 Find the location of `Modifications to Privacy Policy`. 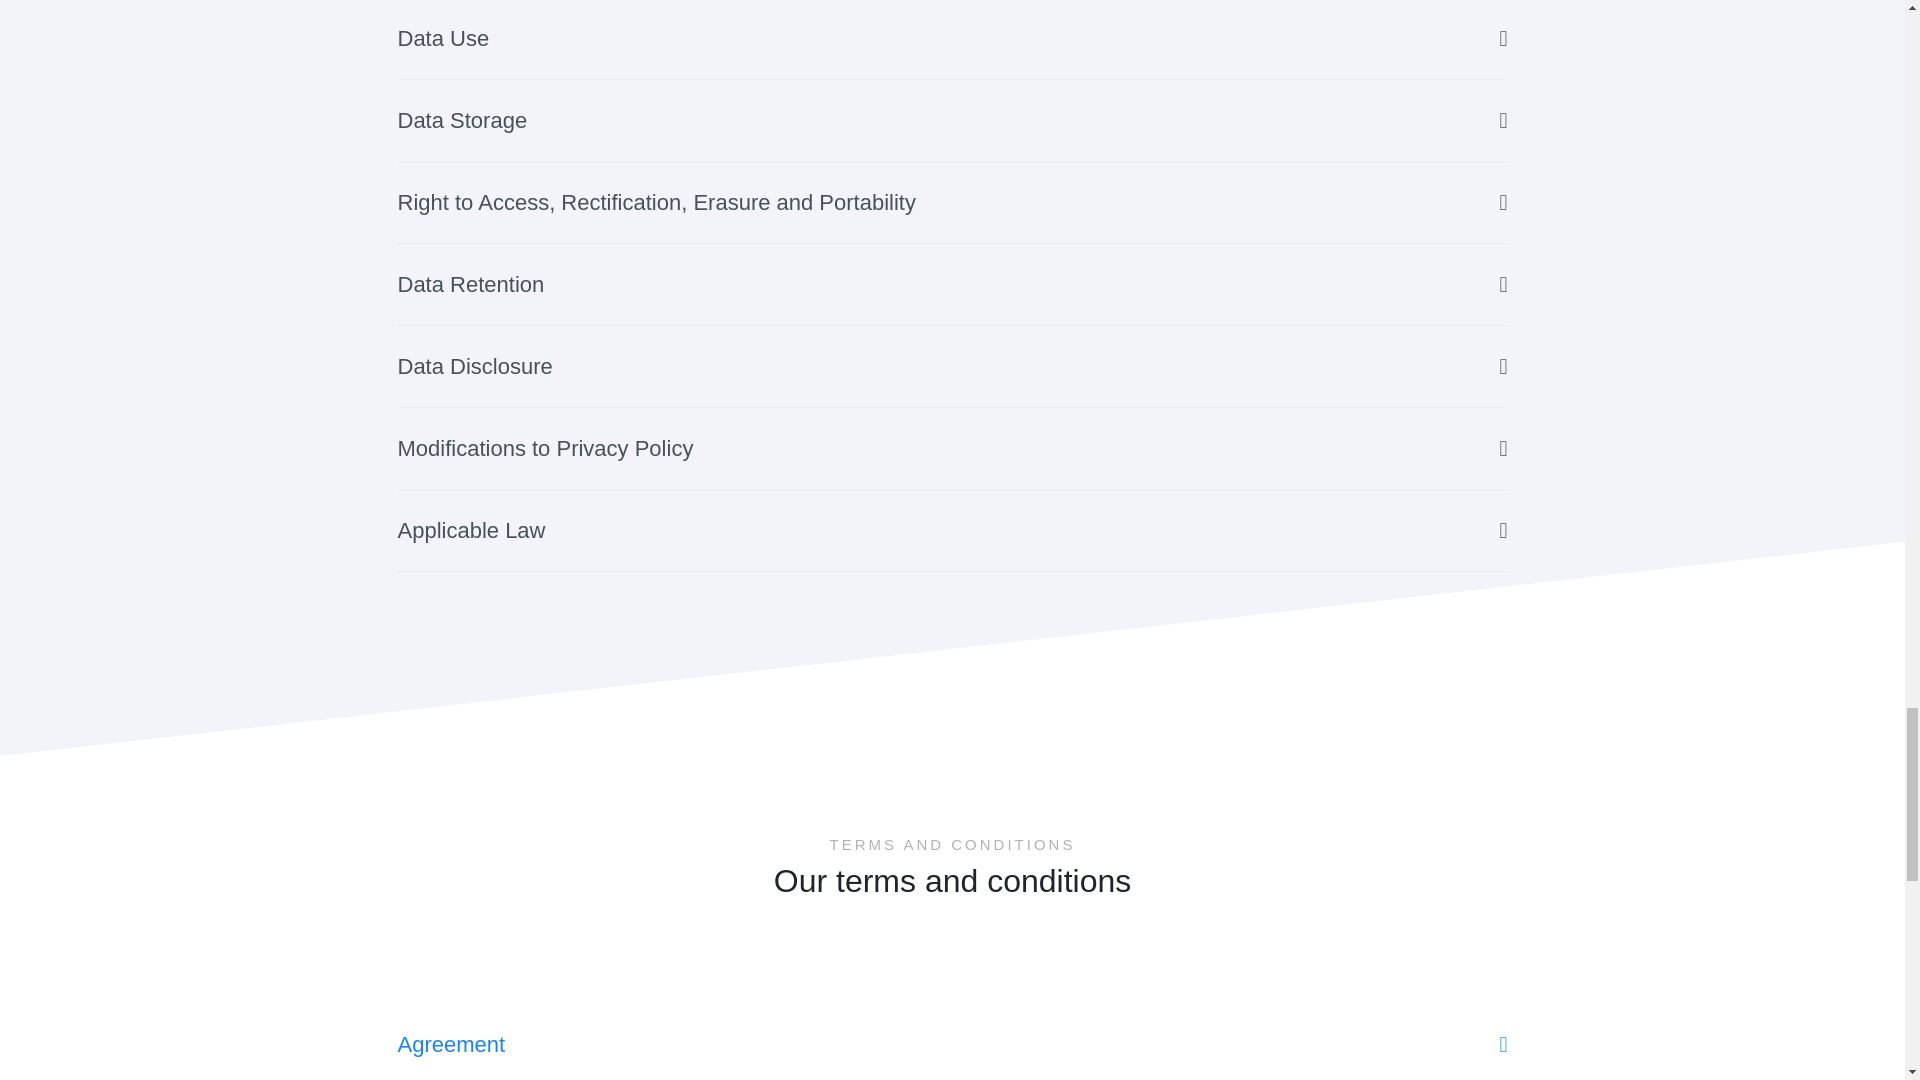

Modifications to Privacy Policy is located at coordinates (952, 449).